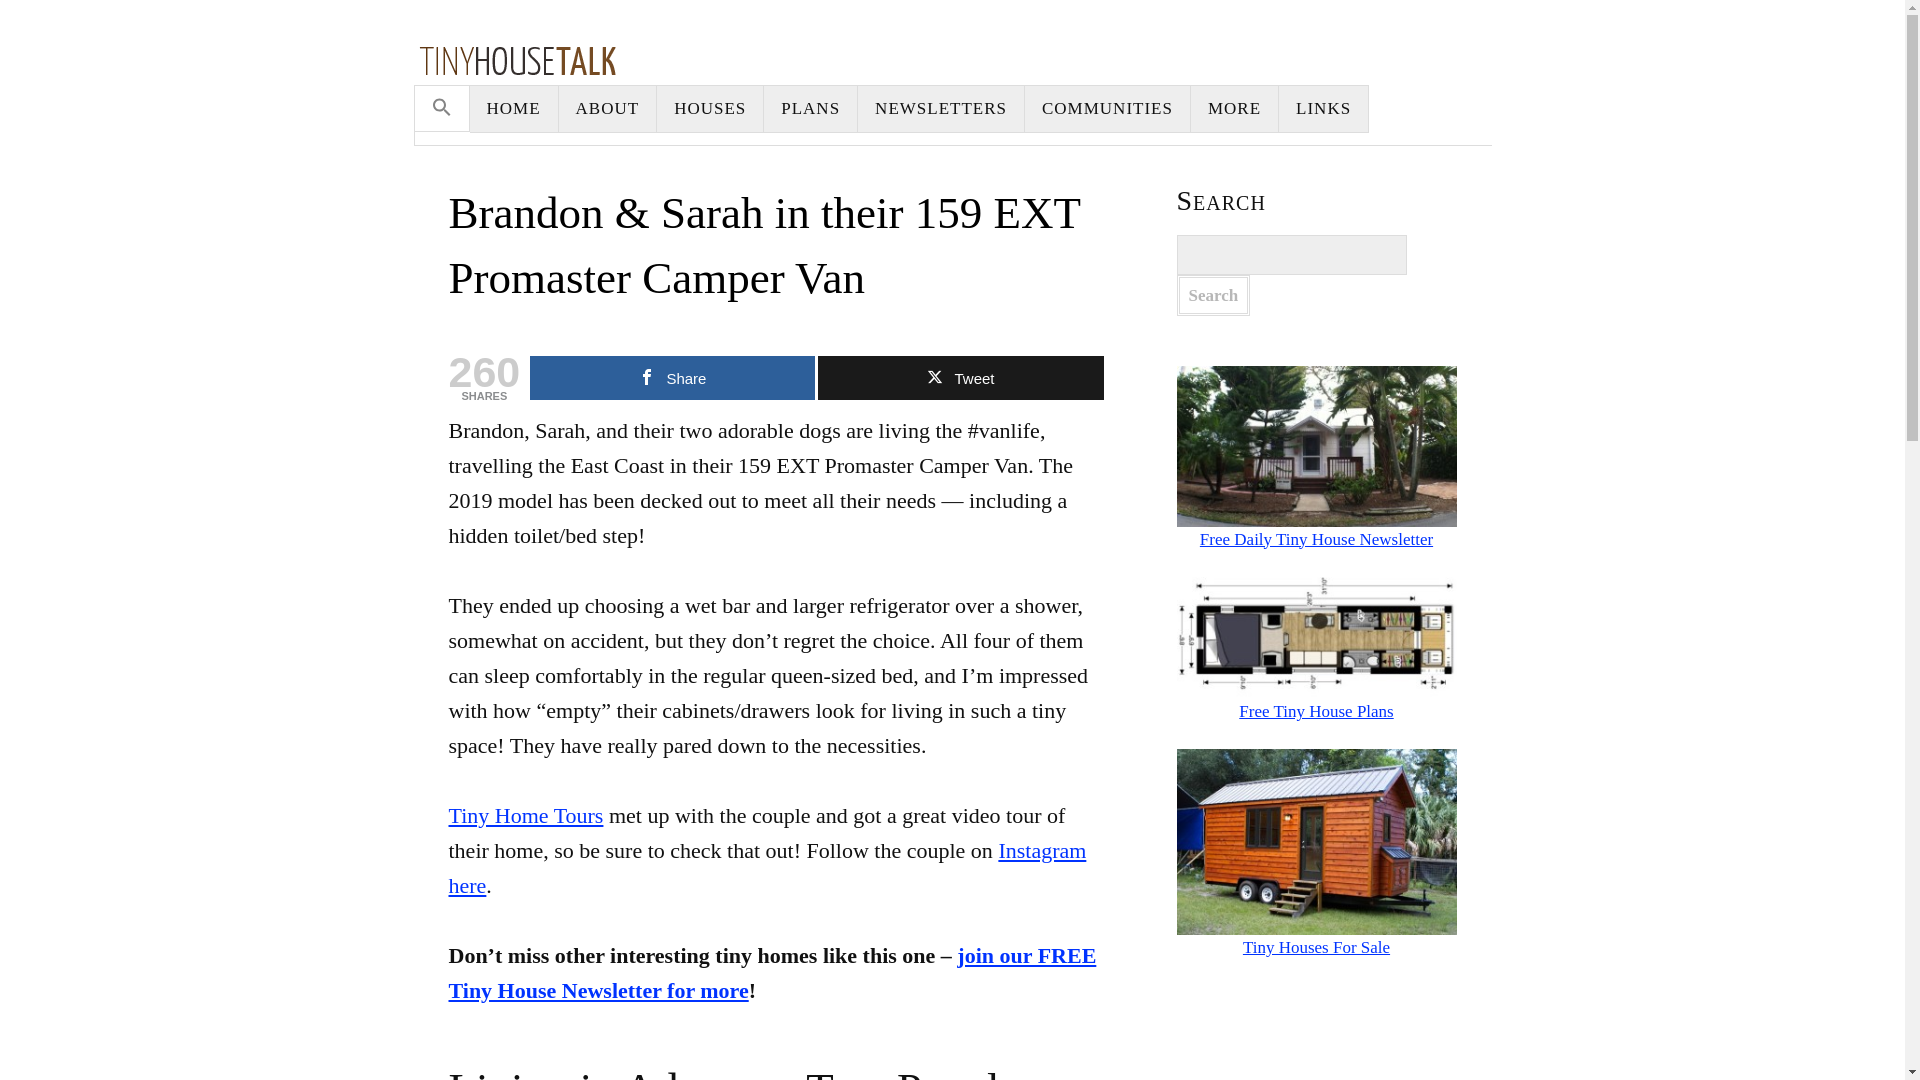 Image resolution: width=1920 pixels, height=1080 pixels. What do you see at coordinates (1234, 108) in the screenshot?
I see `MORE` at bounding box center [1234, 108].